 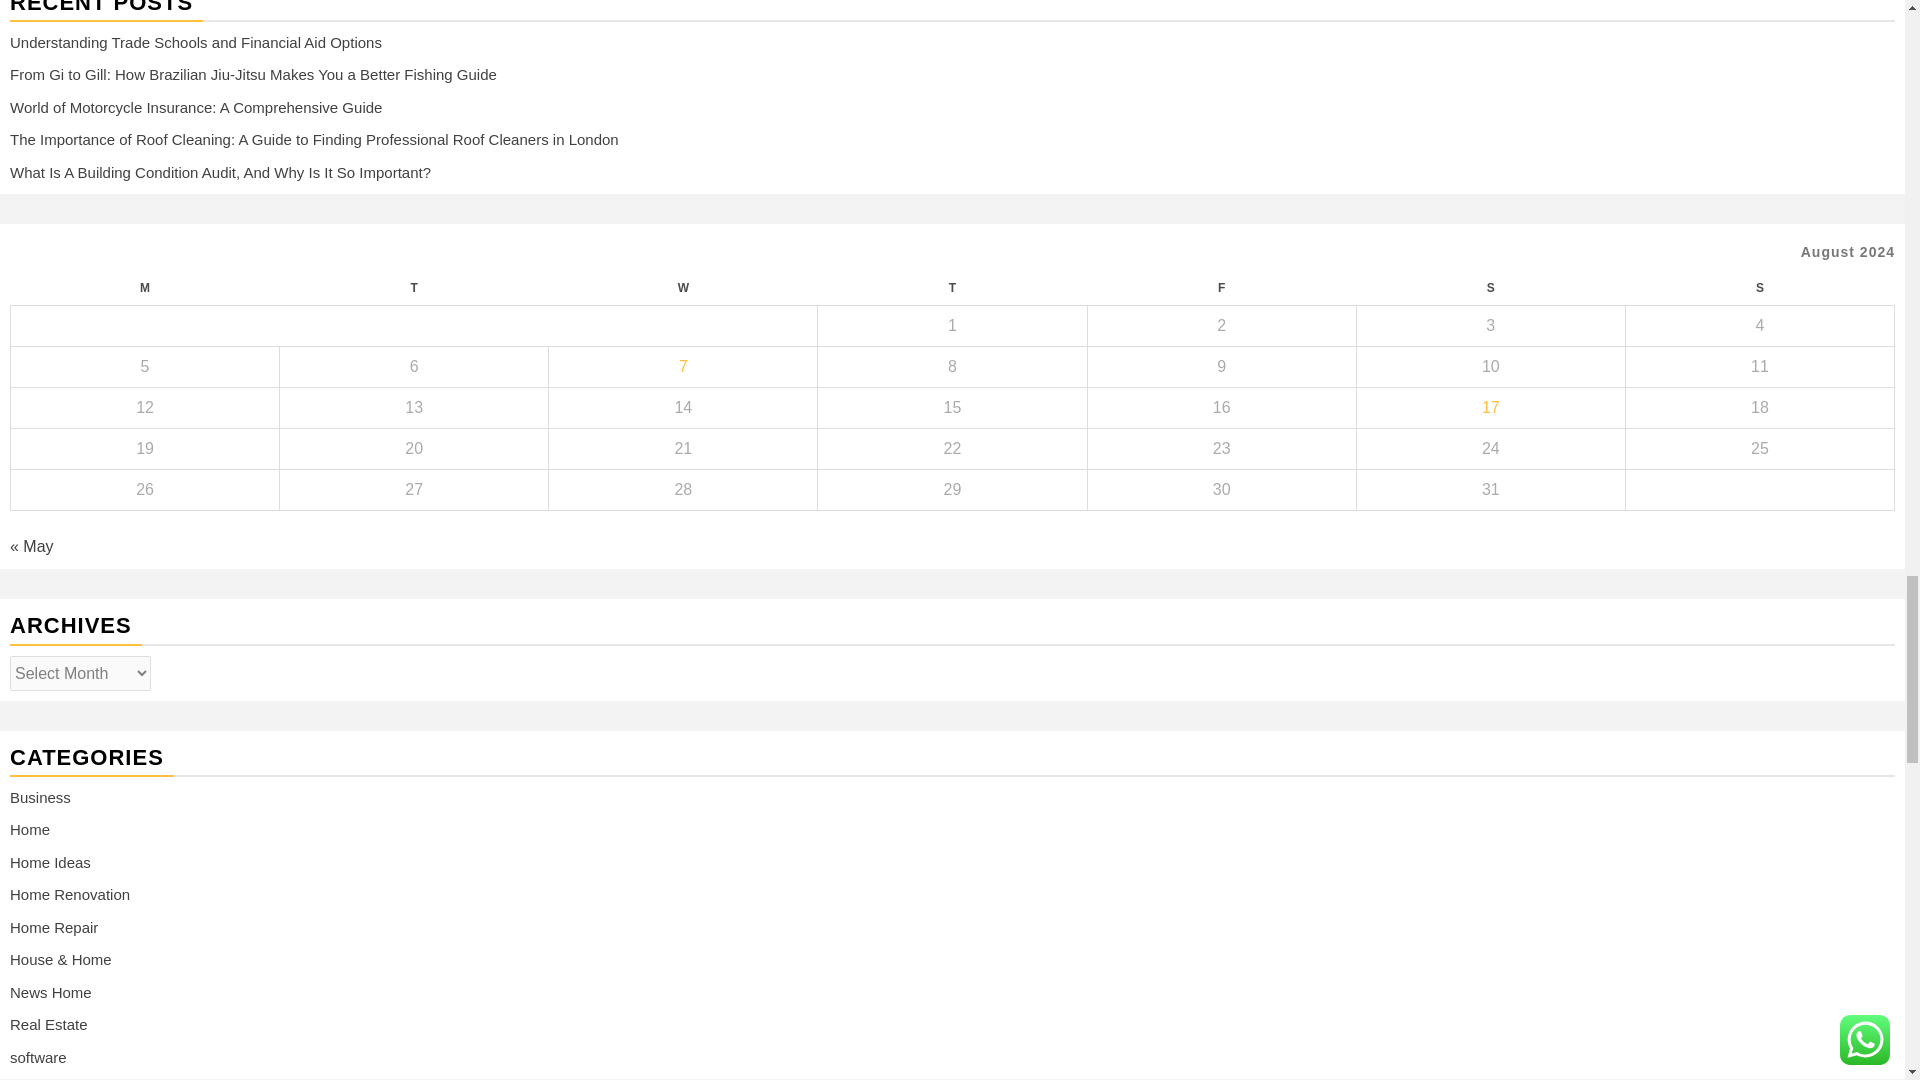 I want to click on Friday, so click(x=1220, y=288).